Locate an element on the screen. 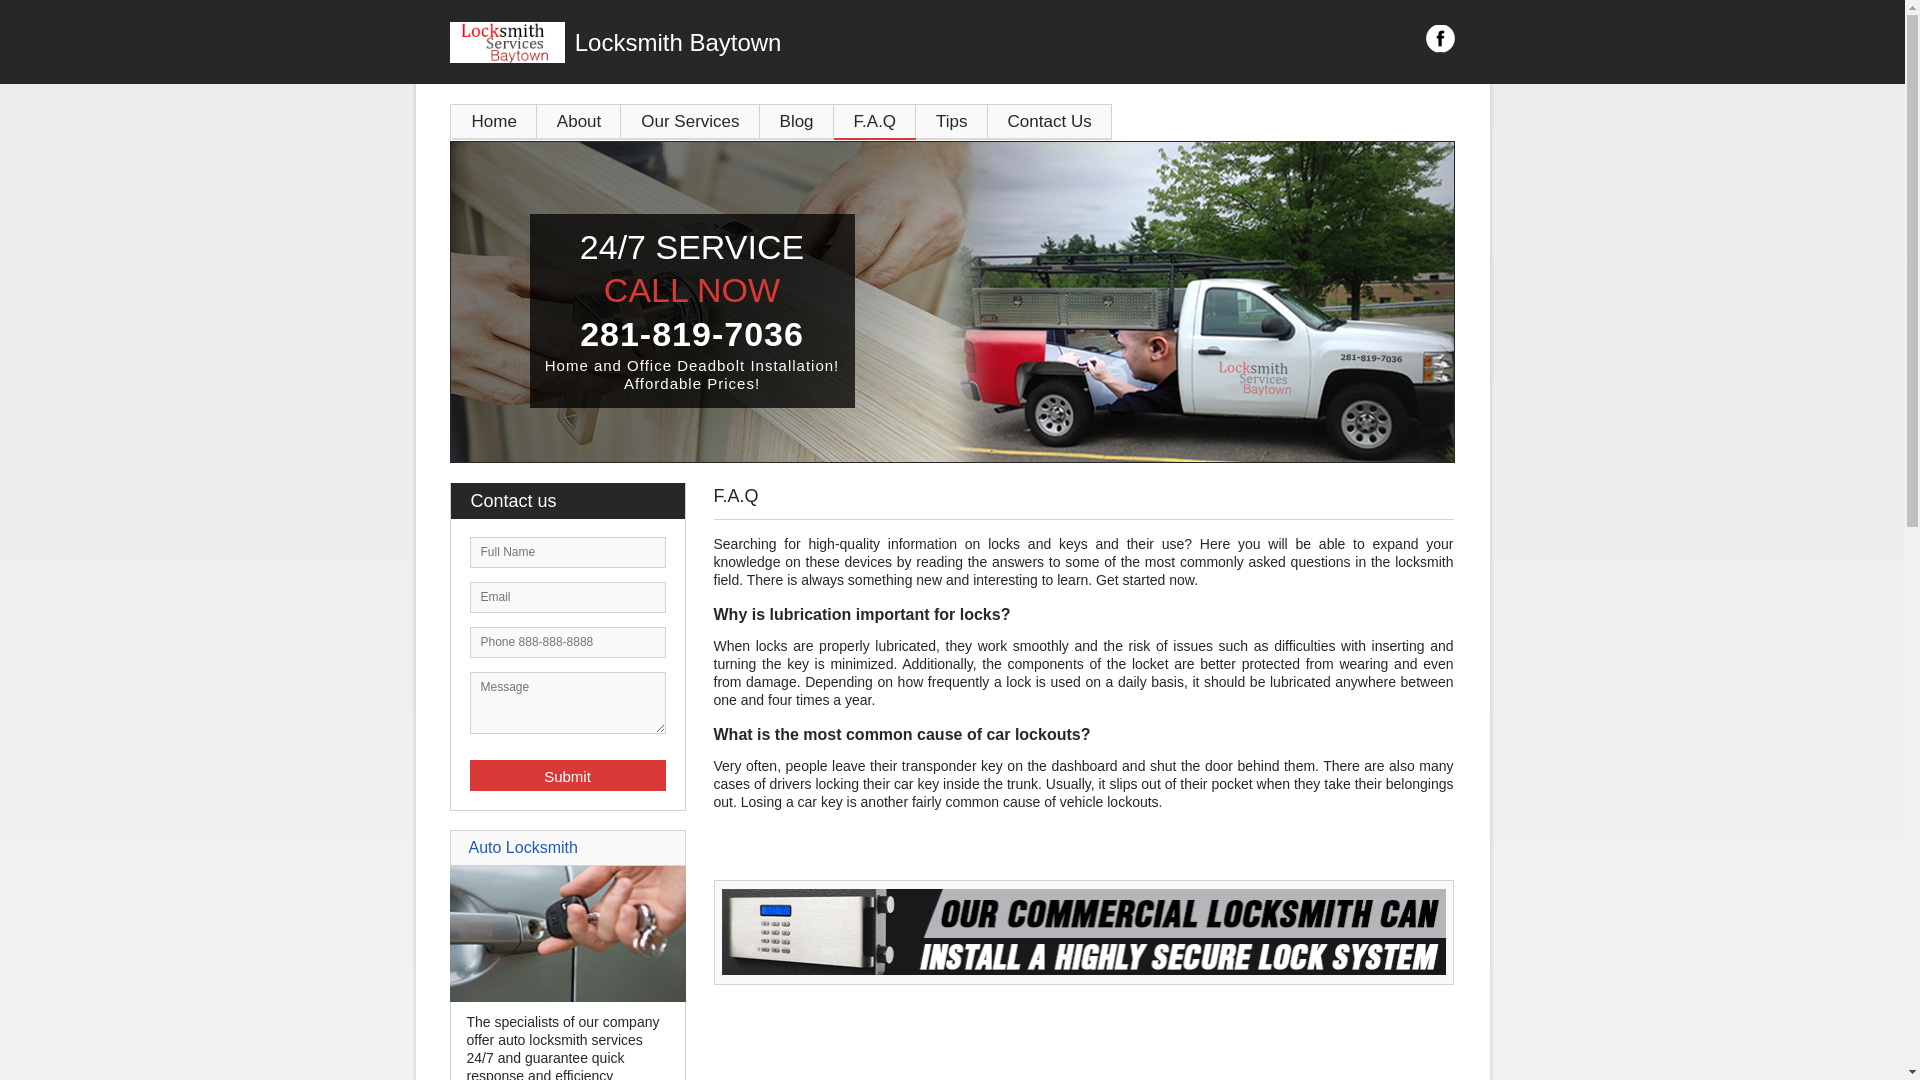  About is located at coordinates (579, 122).